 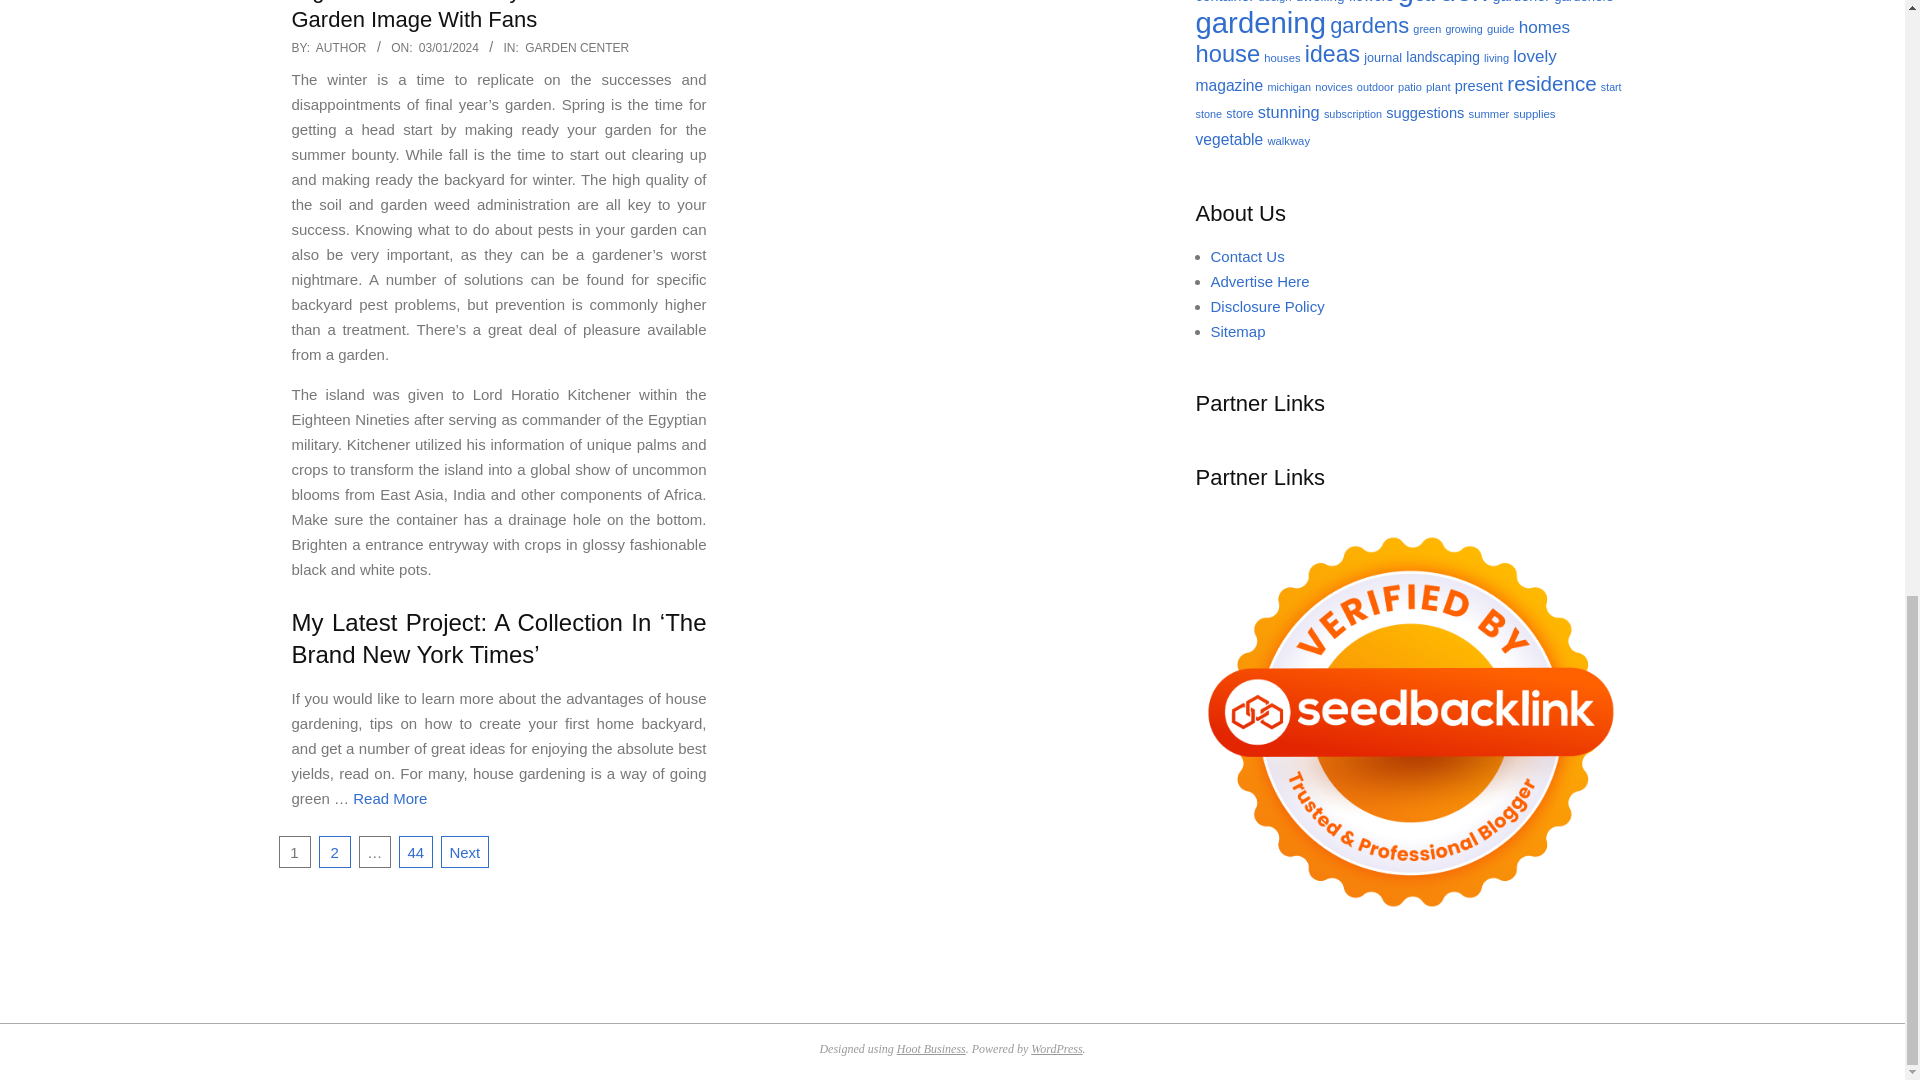 I want to click on Wednesday, January 3, 2024, 5:46 pm, so click(x=448, y=48).